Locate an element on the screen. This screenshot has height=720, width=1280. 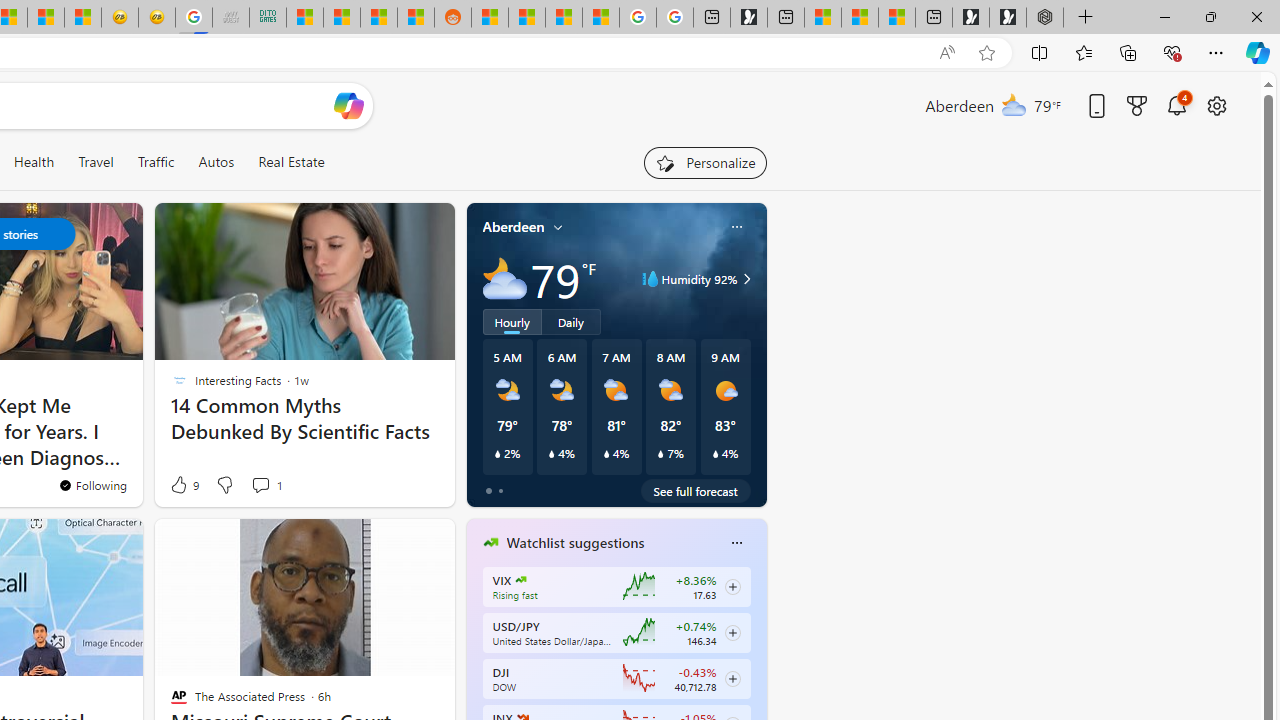
Aberdeen is located at coordinates (514, 227).